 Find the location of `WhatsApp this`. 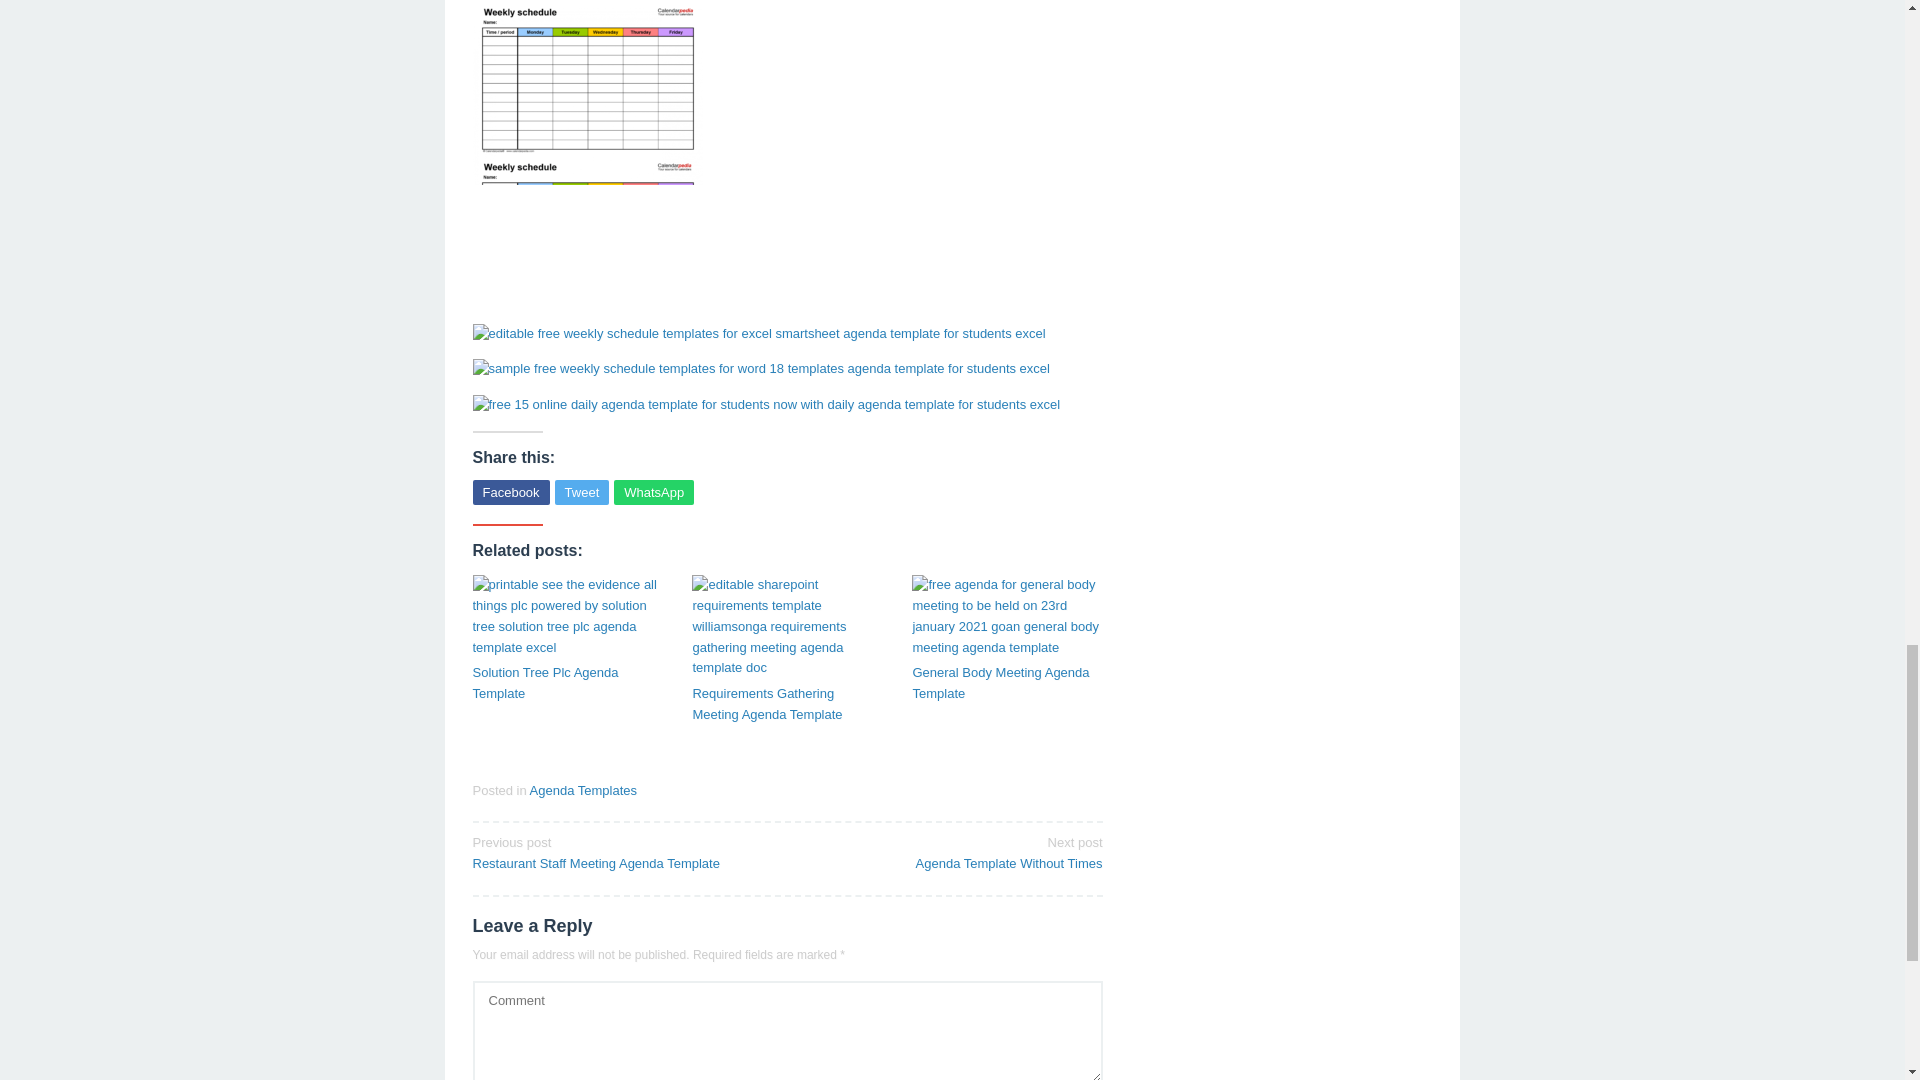

WhatsApp this is located at coordinates (1007, 684).